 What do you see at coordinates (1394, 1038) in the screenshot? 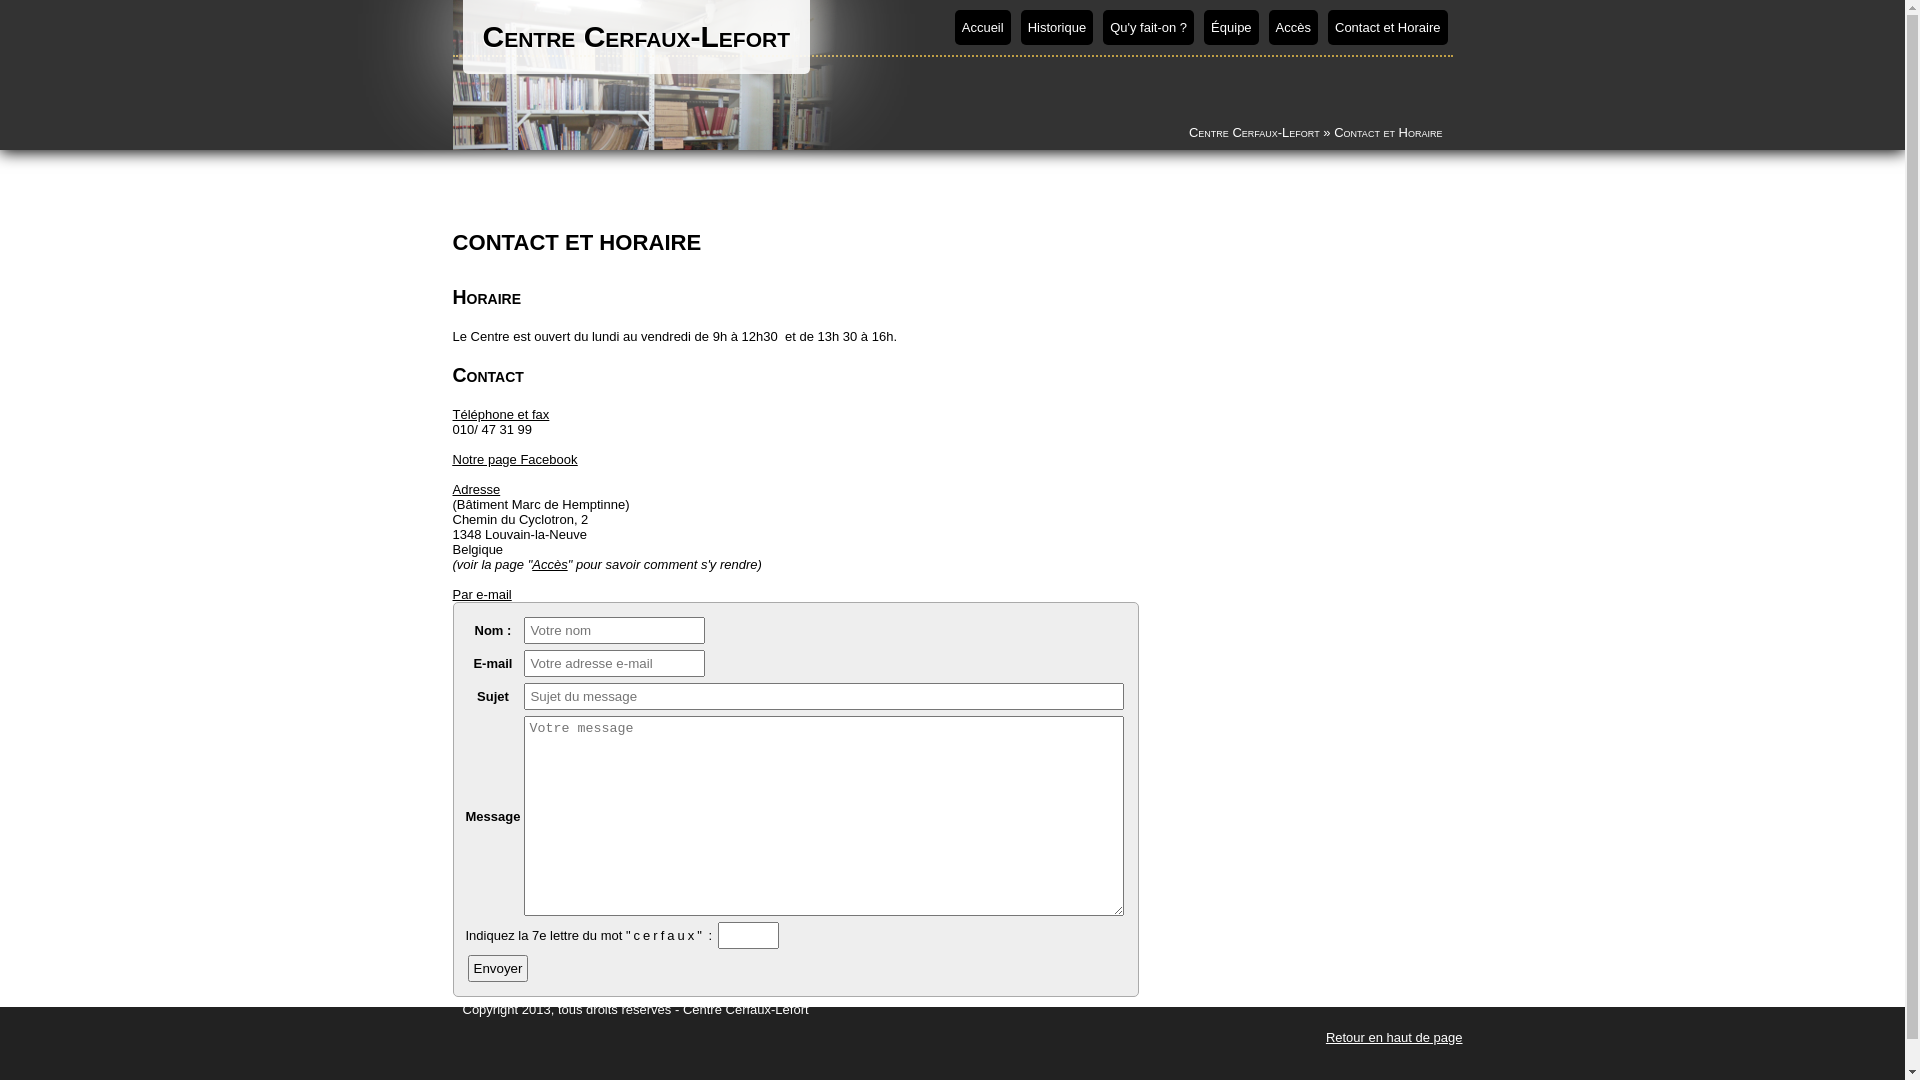
I see `Retour en haut de page` at bounding box center [1394, 1038].